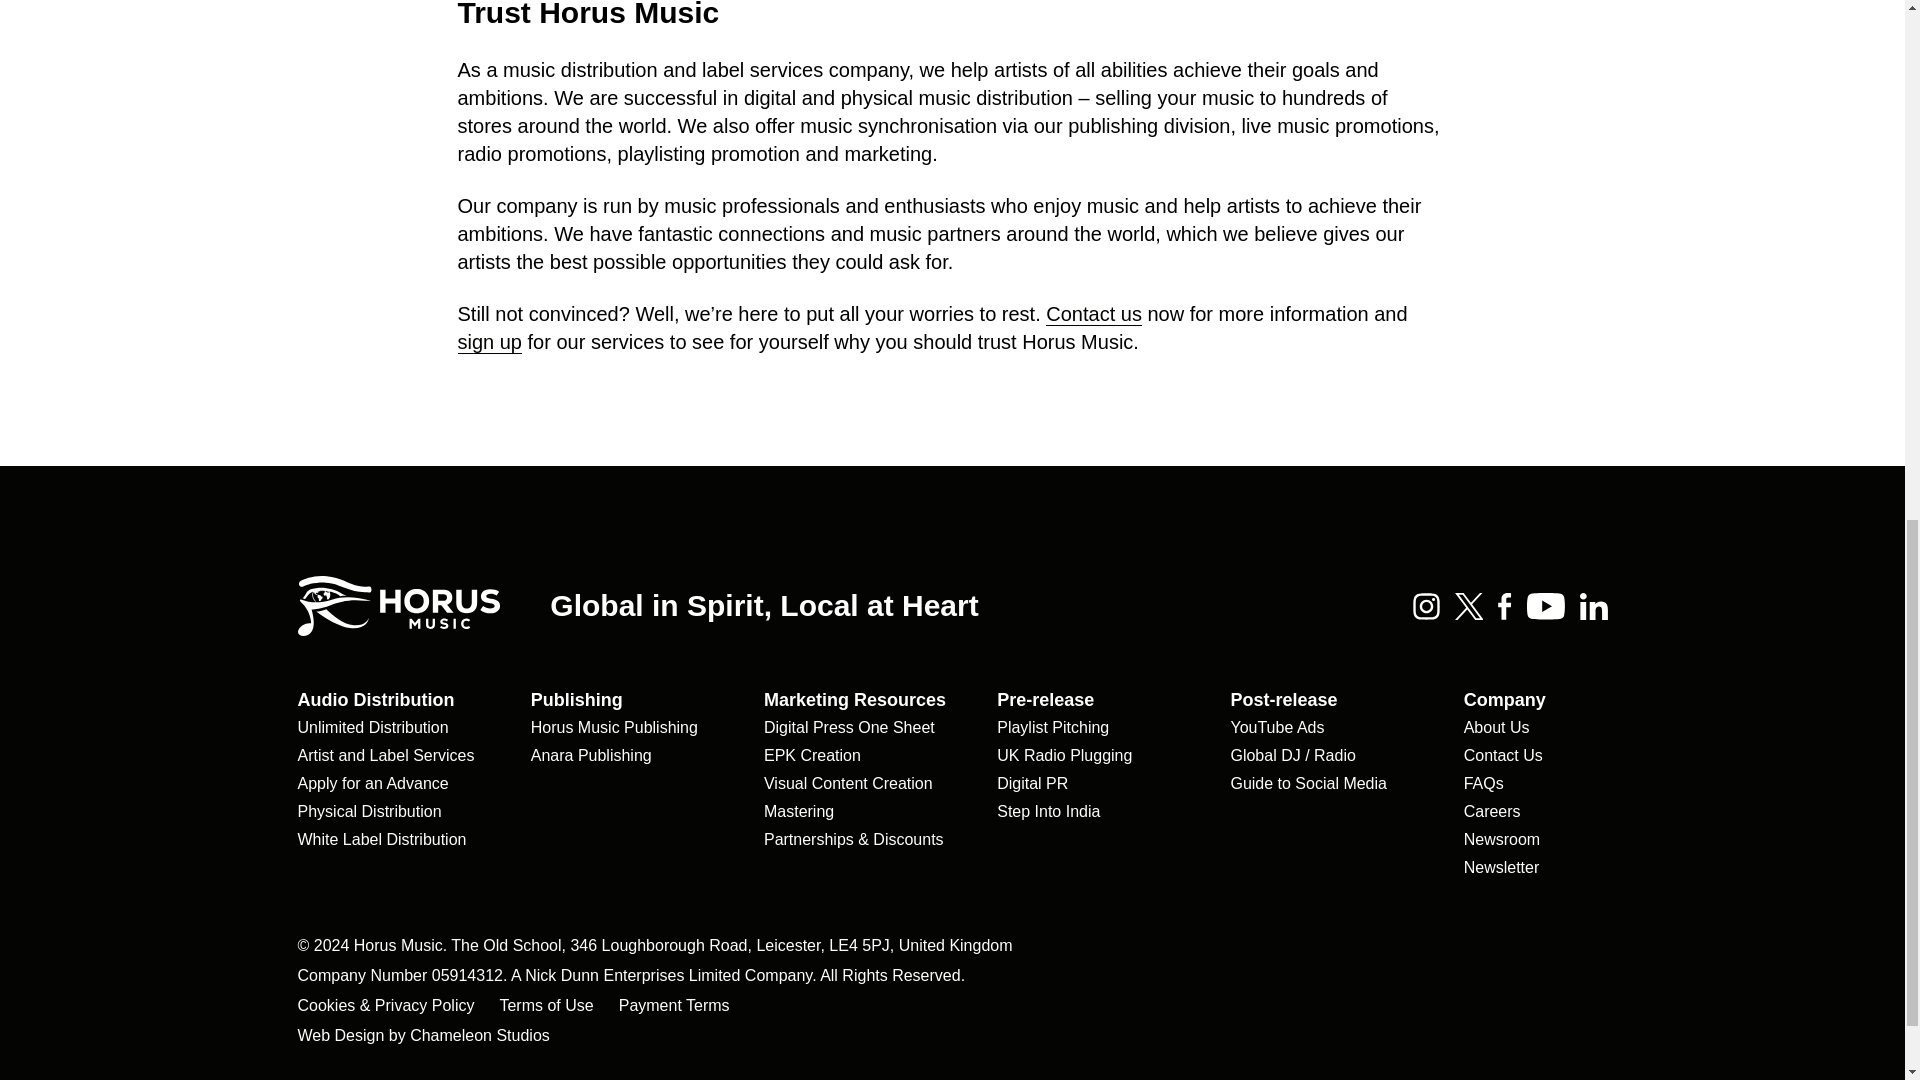 This screenshot has height=1080, width=1920. I want to click on Physical Distribution, so click(369, 812).